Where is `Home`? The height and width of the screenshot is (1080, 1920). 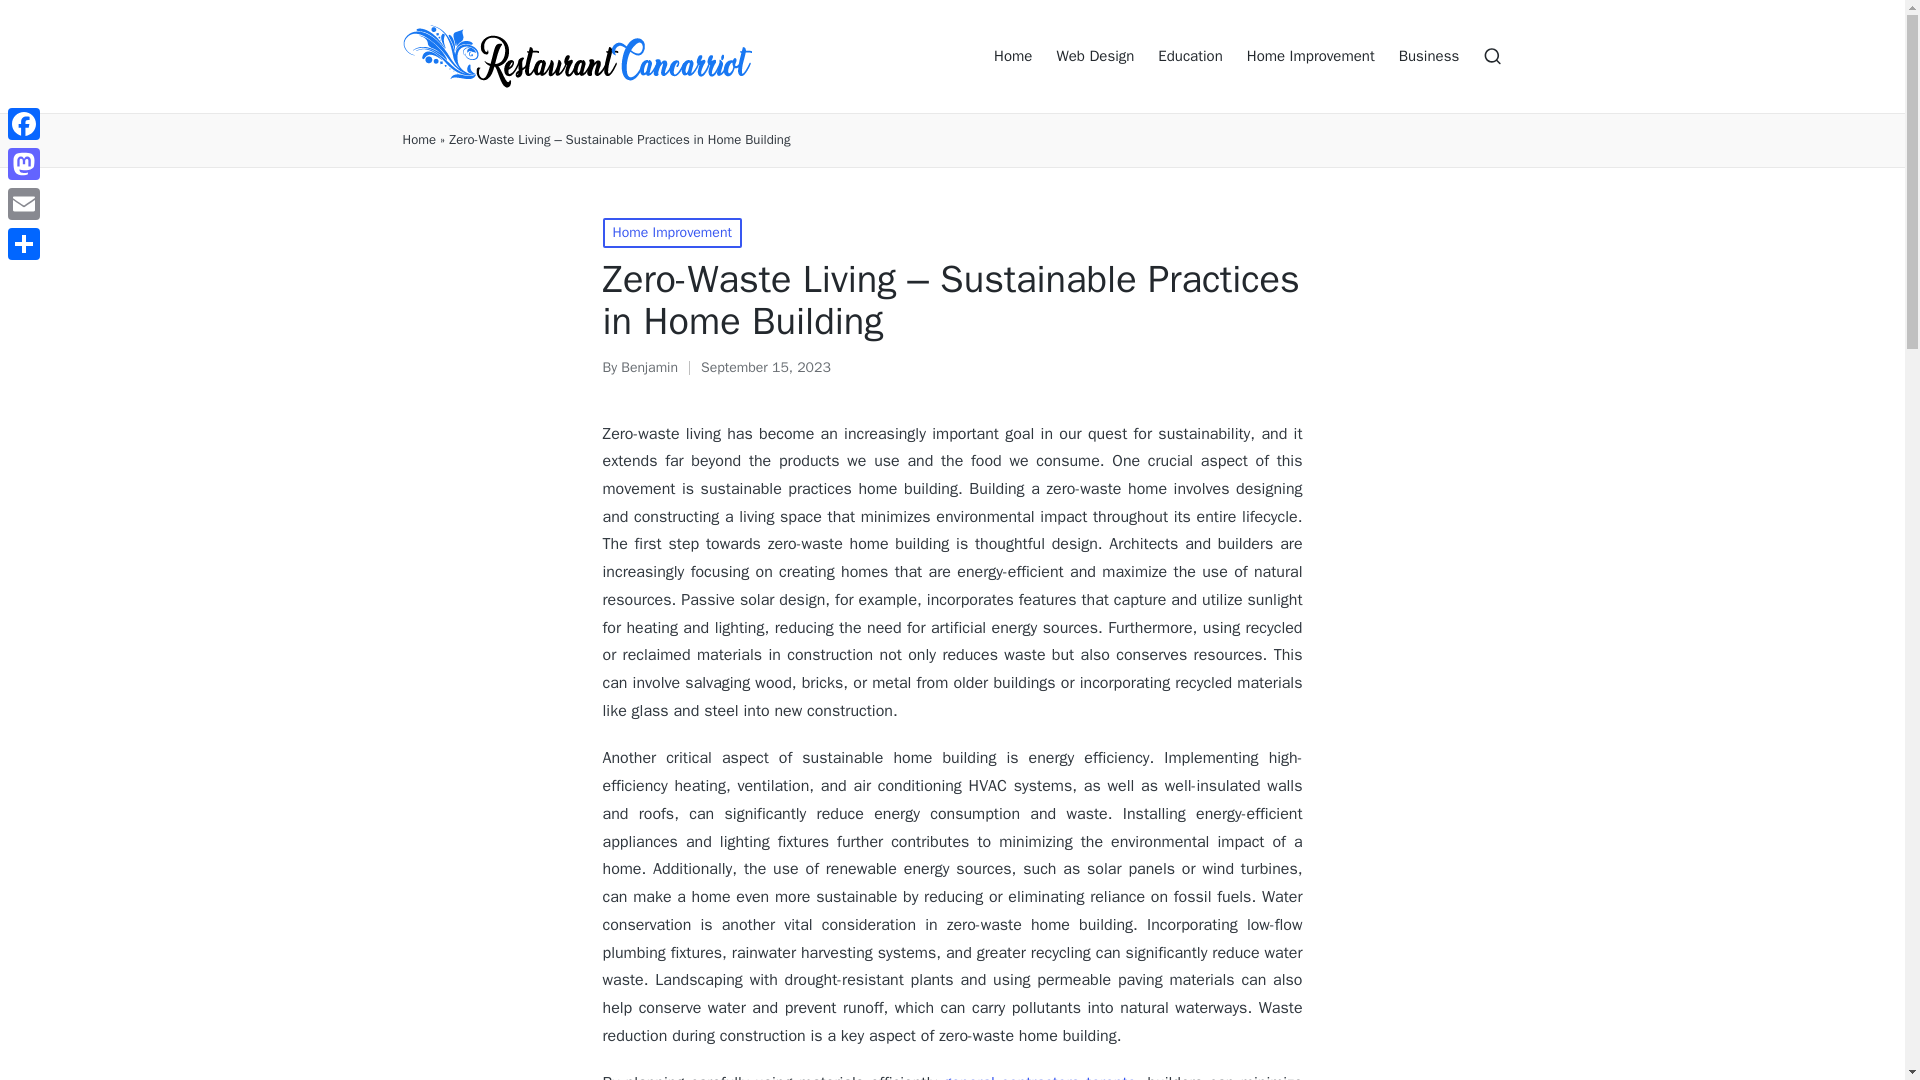 Home is located at coordinates (1013, 57).